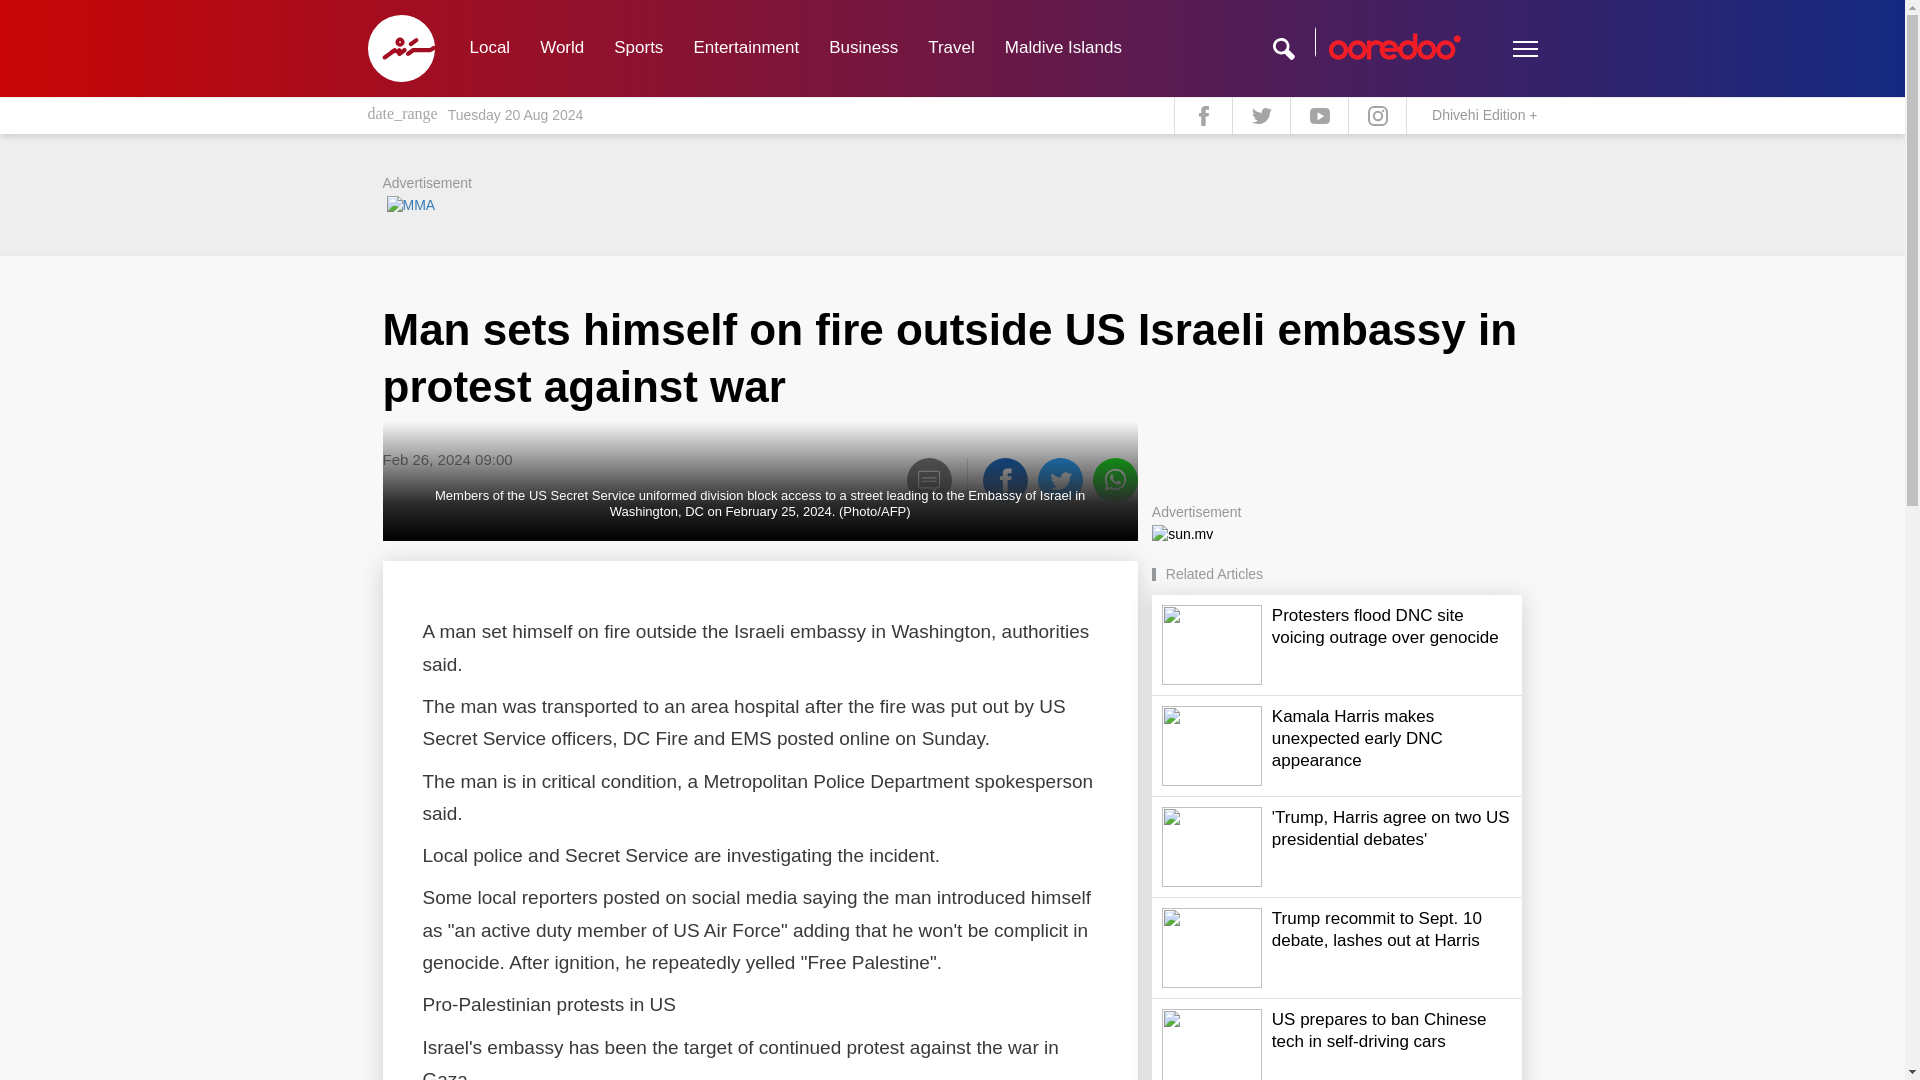  Describe the element at coordinates (638, 48) in the screenshot. I see `Sports` at that location.